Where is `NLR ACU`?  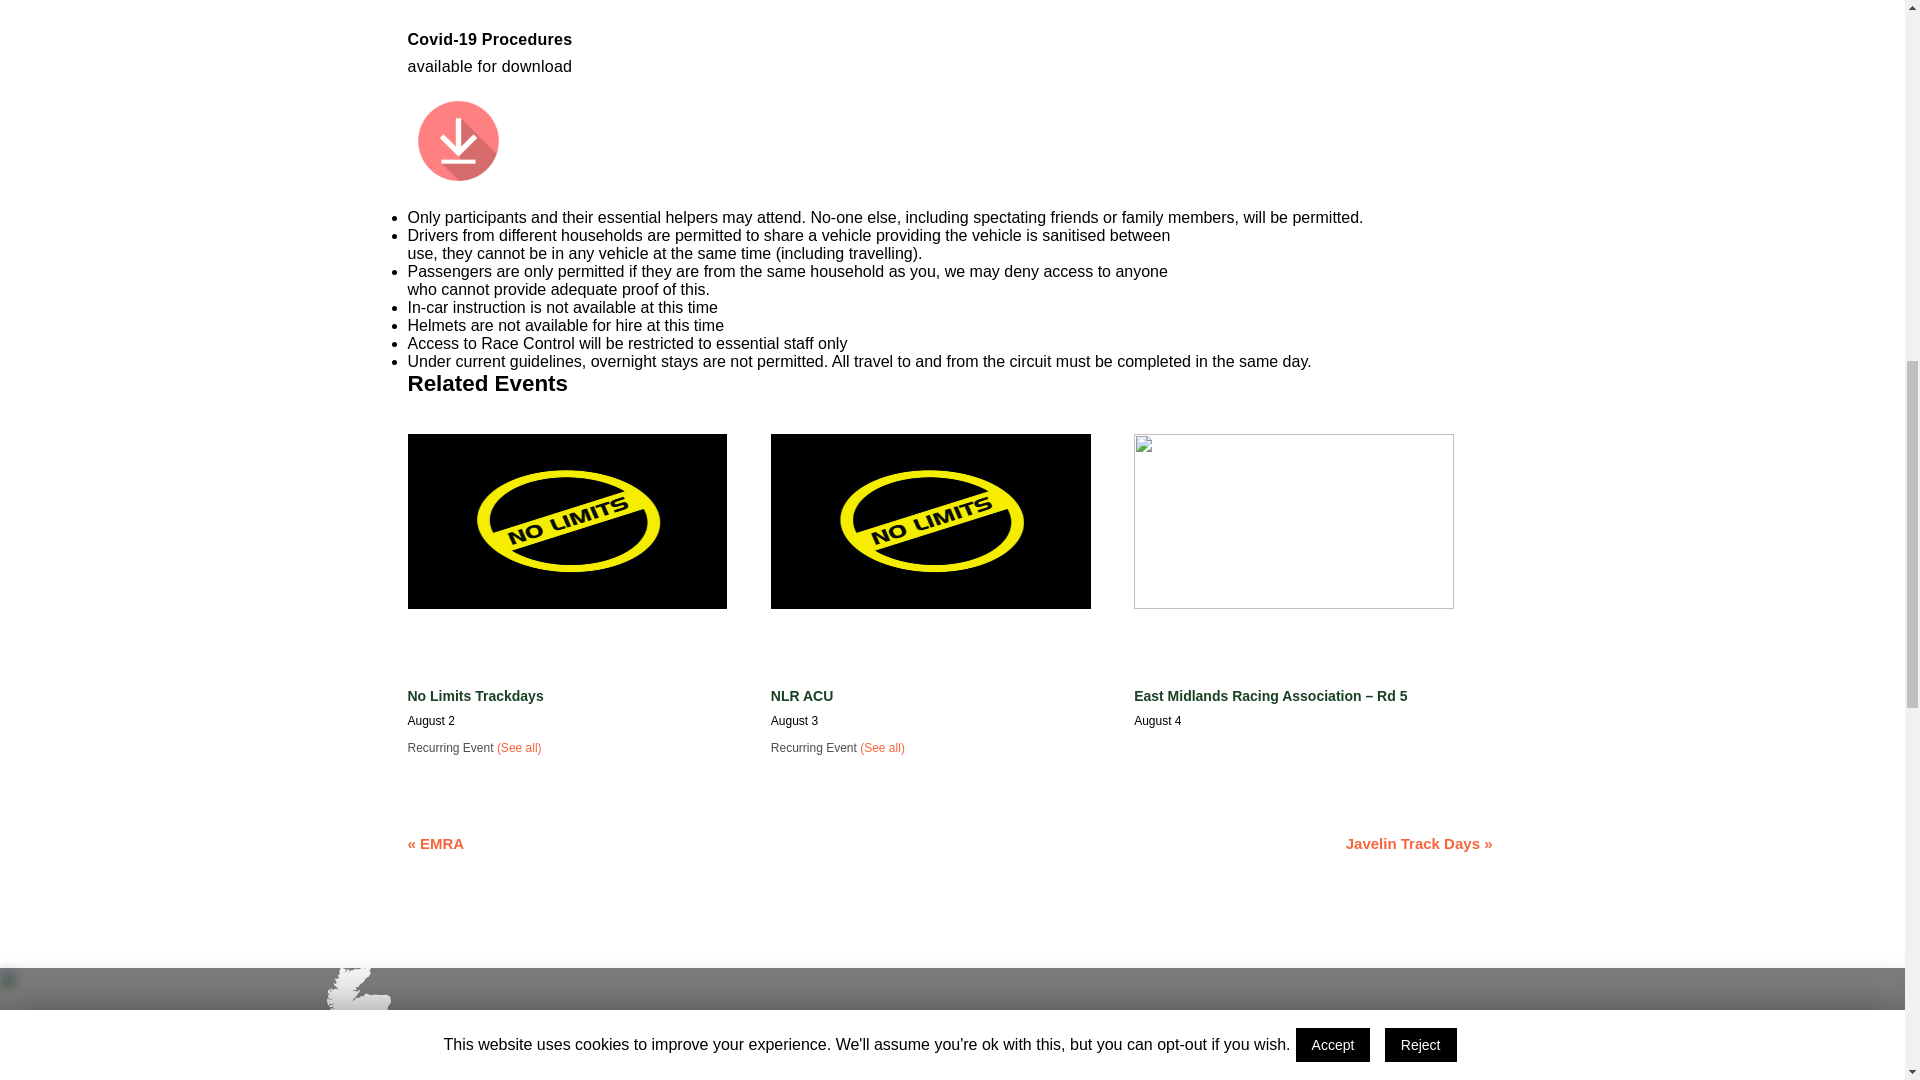 NLR ACU is located at coordinates (802, 696).